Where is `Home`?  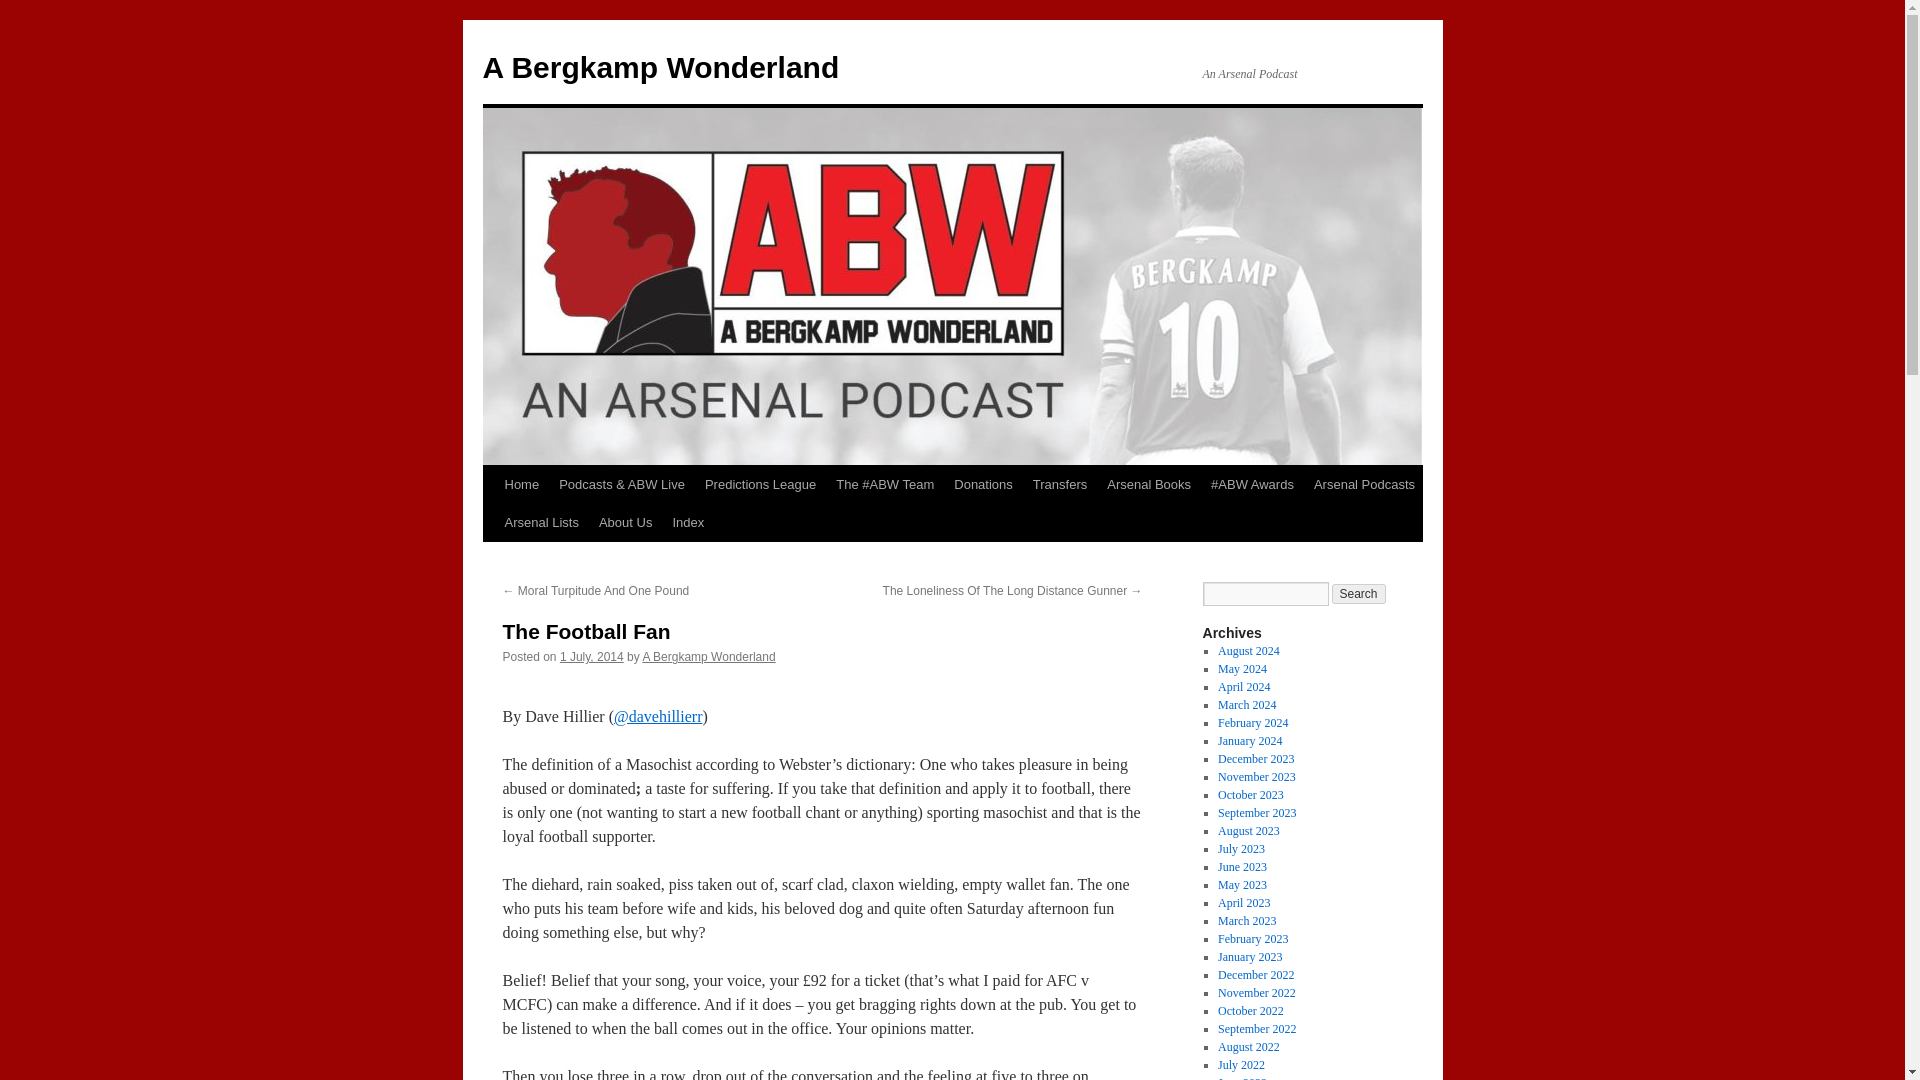 Home is located at coordinates (521, 484).